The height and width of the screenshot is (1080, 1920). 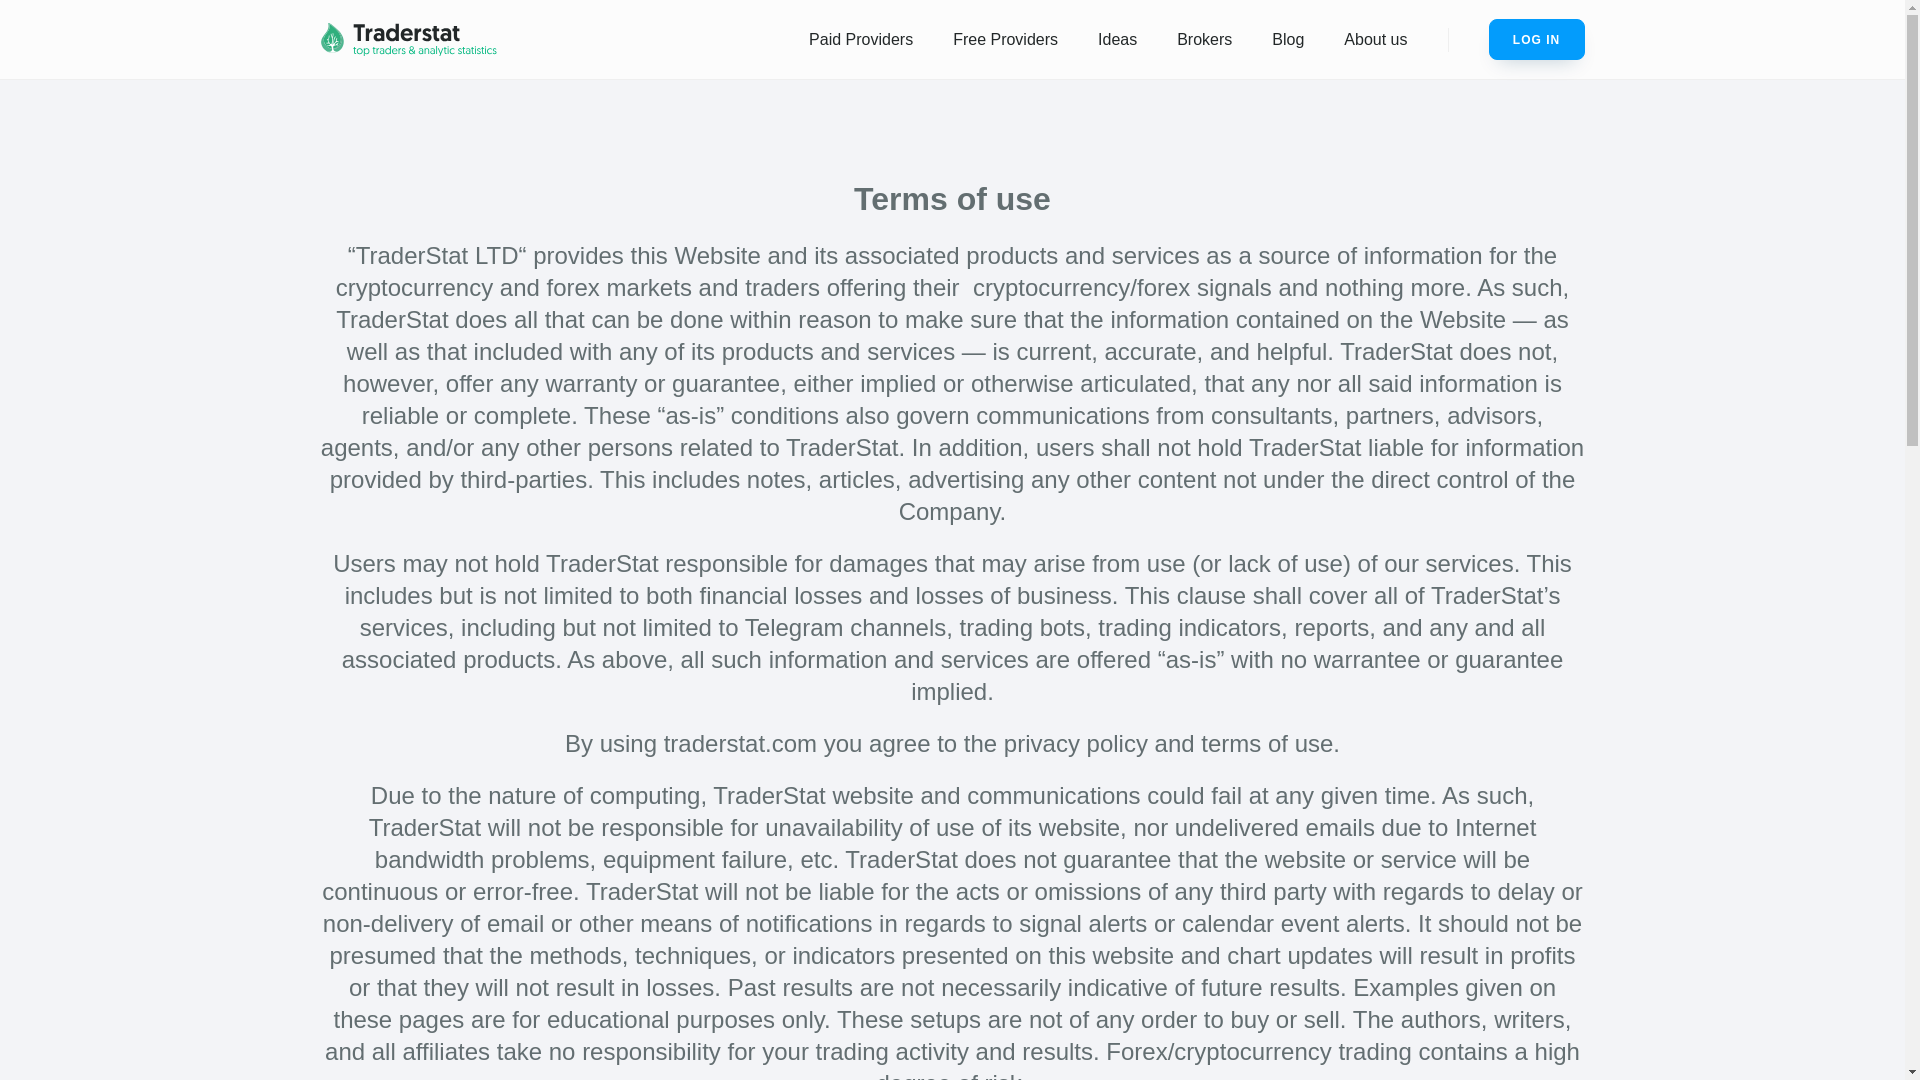 I want to click on LOG IN, so click(x=1536, y=40).